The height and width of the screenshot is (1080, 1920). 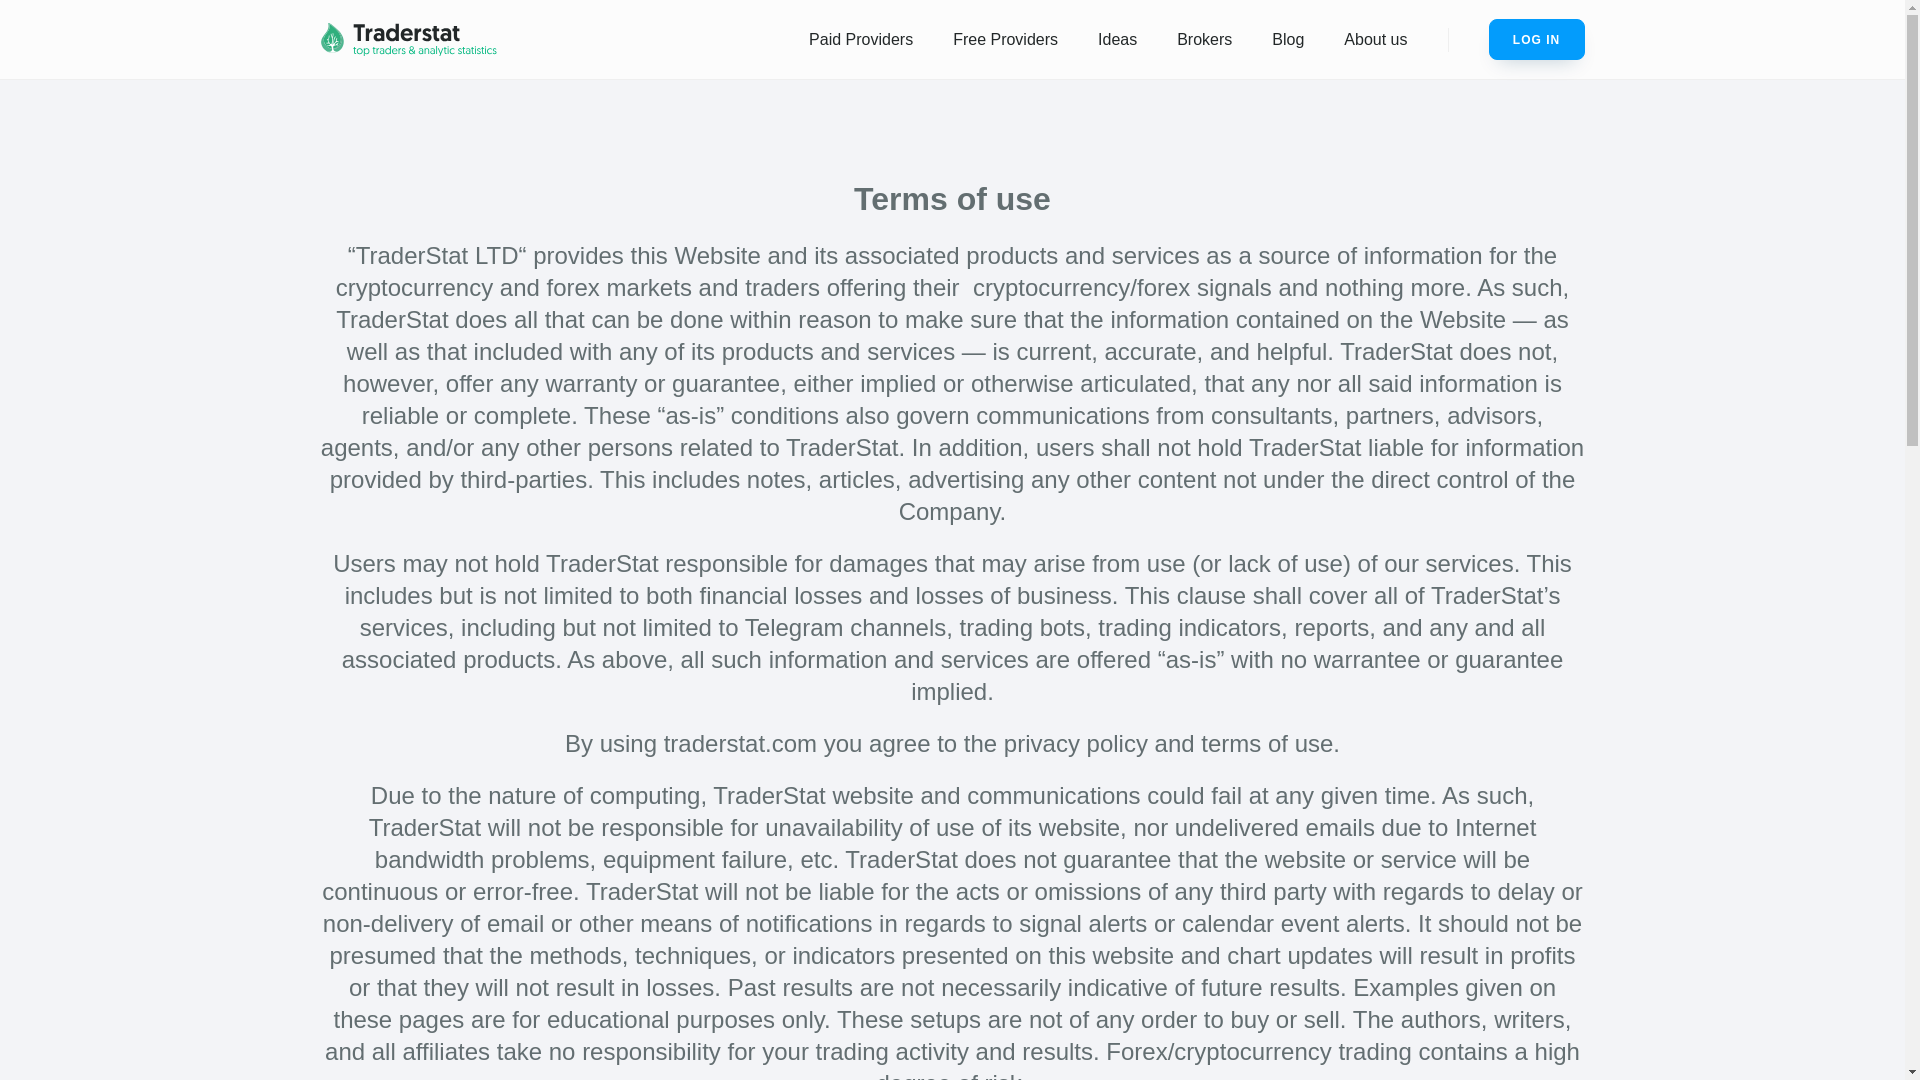 I want to click on LOG IN, so click(x=1536, y=40).